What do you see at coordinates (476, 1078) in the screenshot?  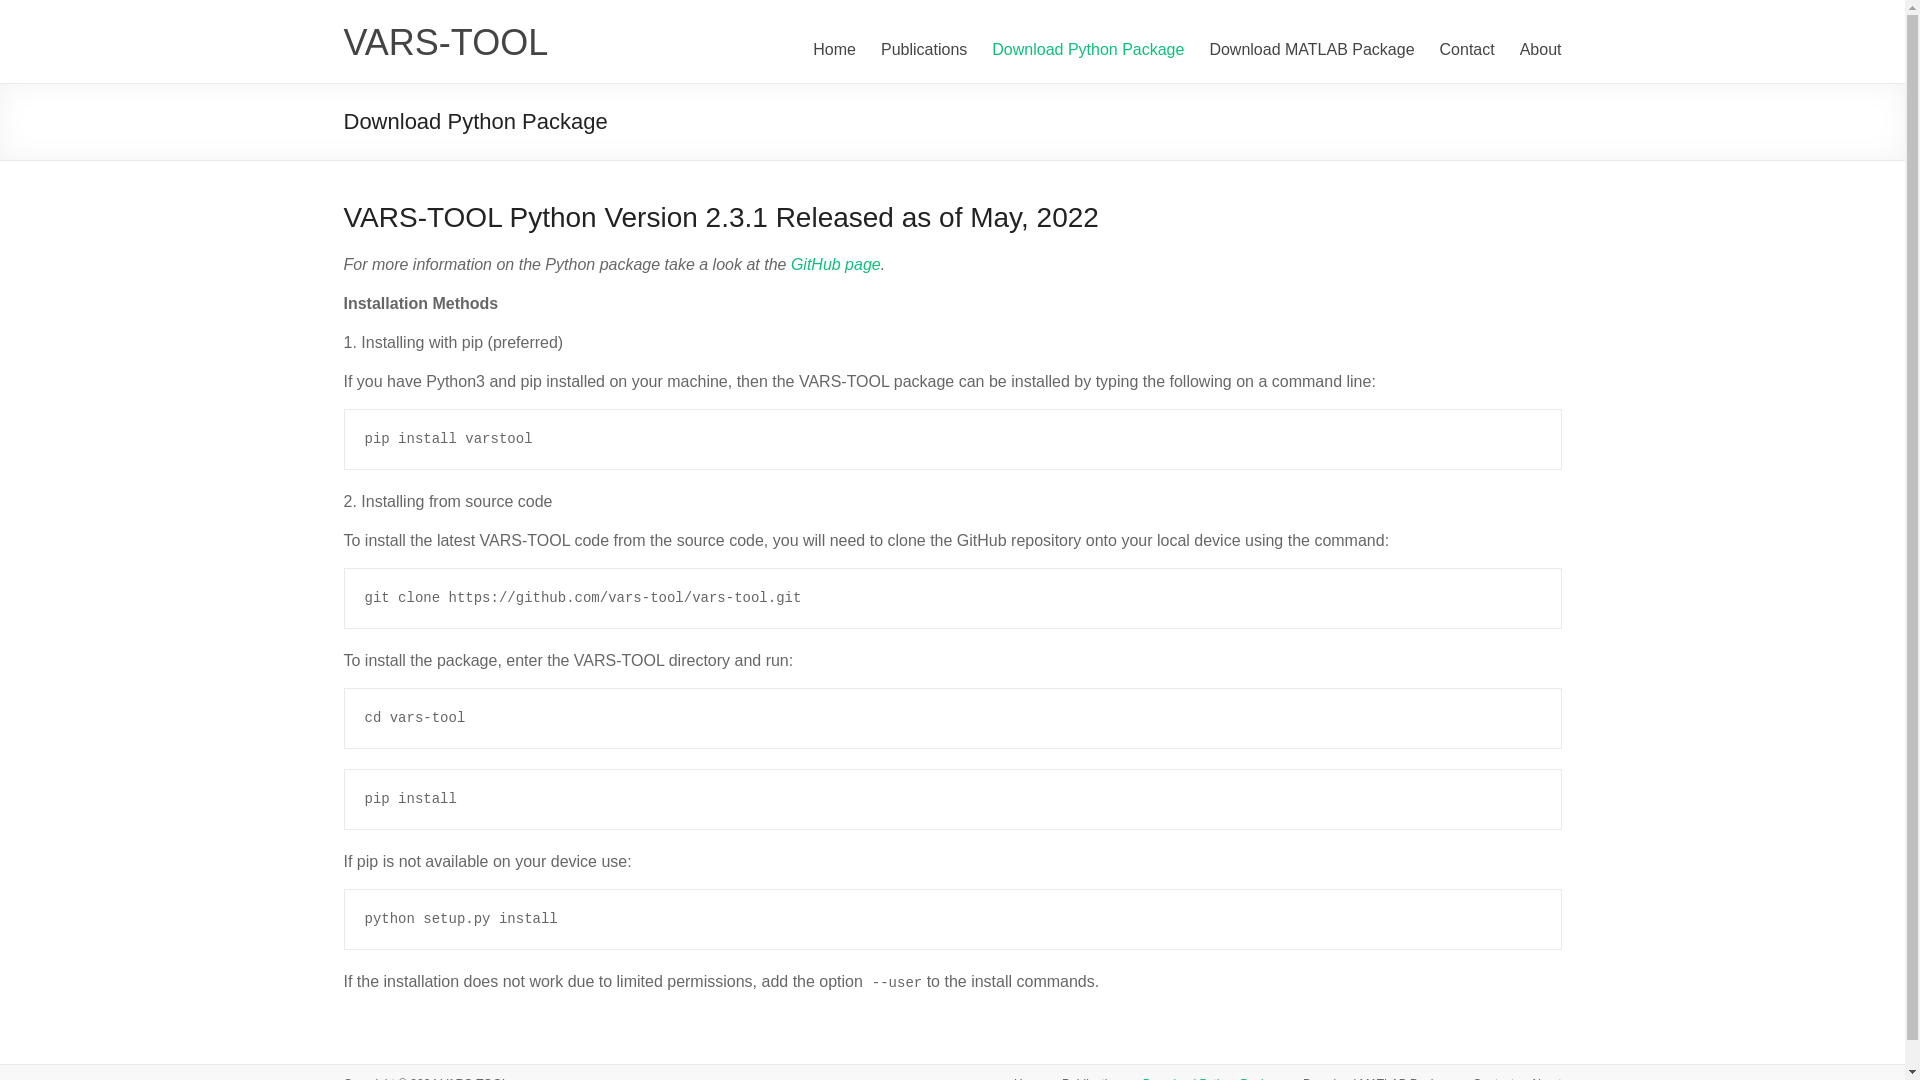 I see `VARS-TOOL.` at bounding box center [476, 1078].